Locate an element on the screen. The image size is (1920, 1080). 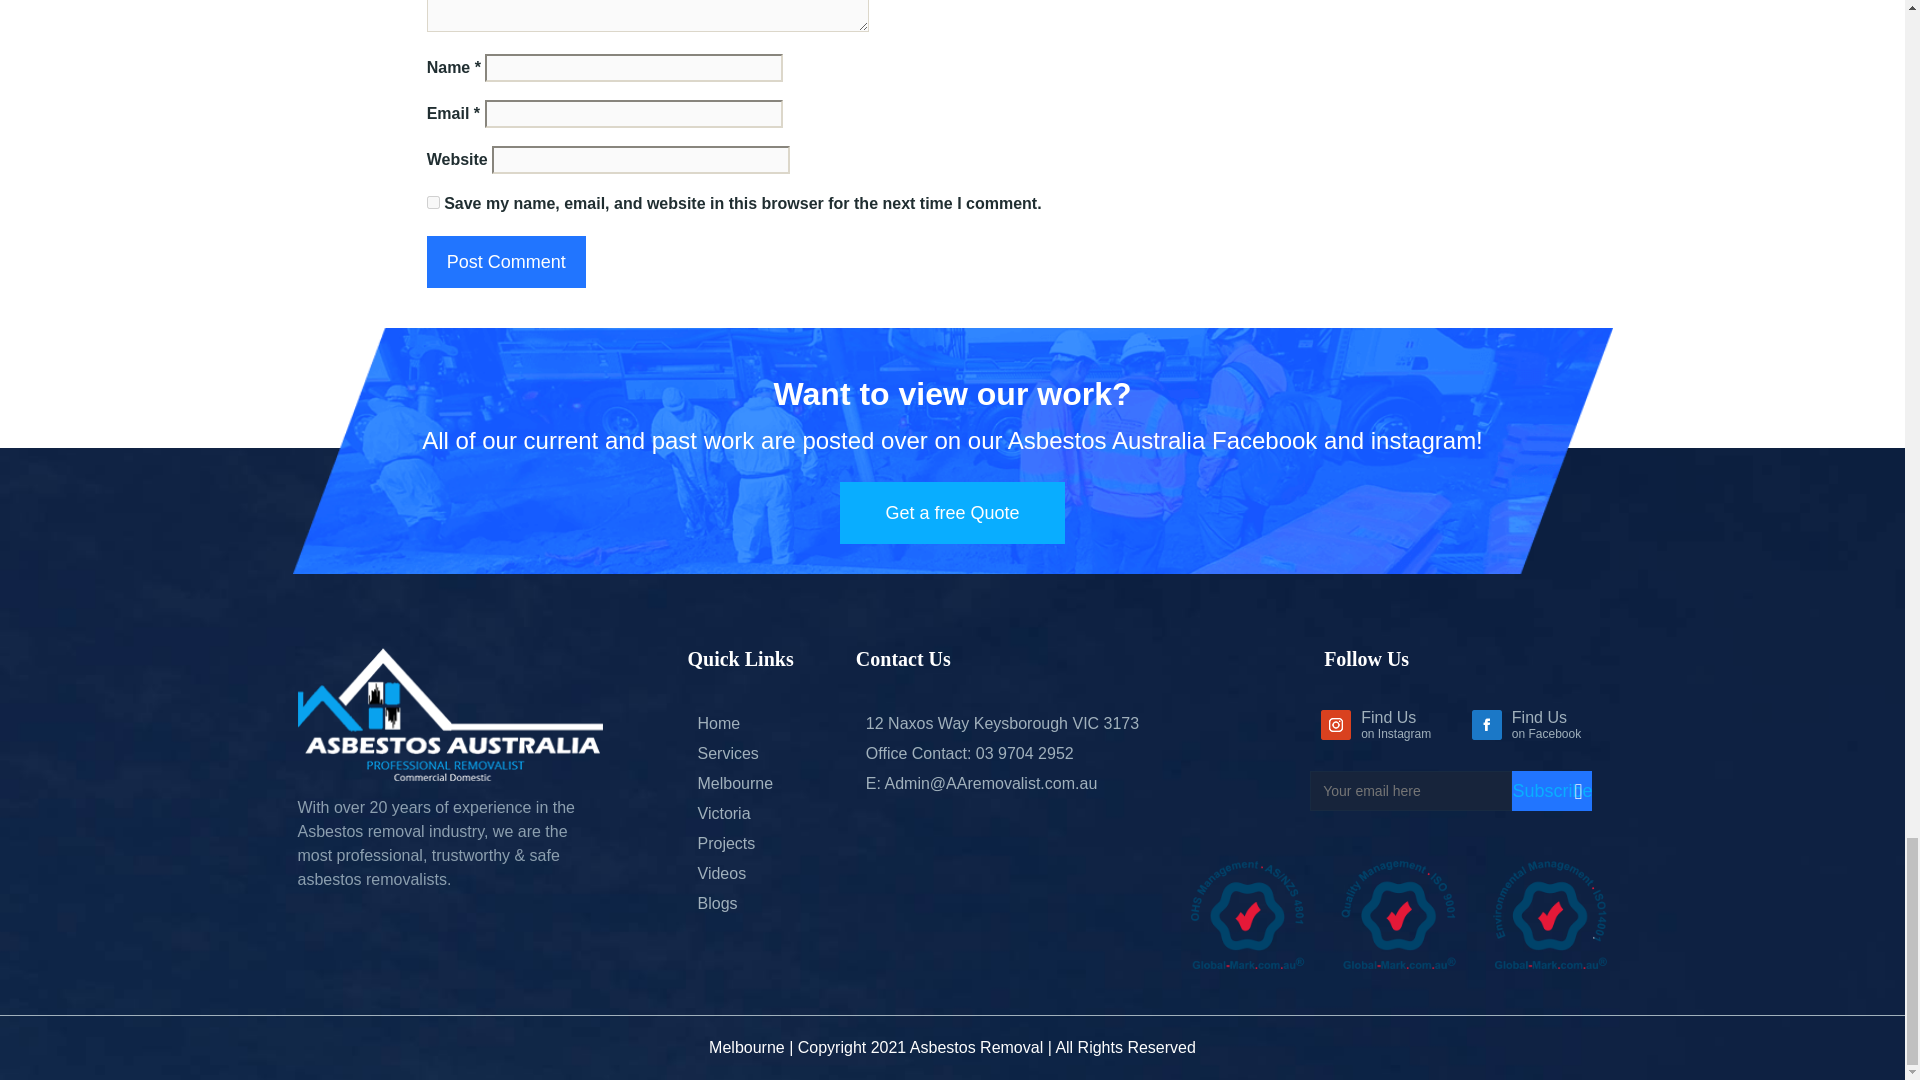
Subscribe is located at coordinates (1552, 791).